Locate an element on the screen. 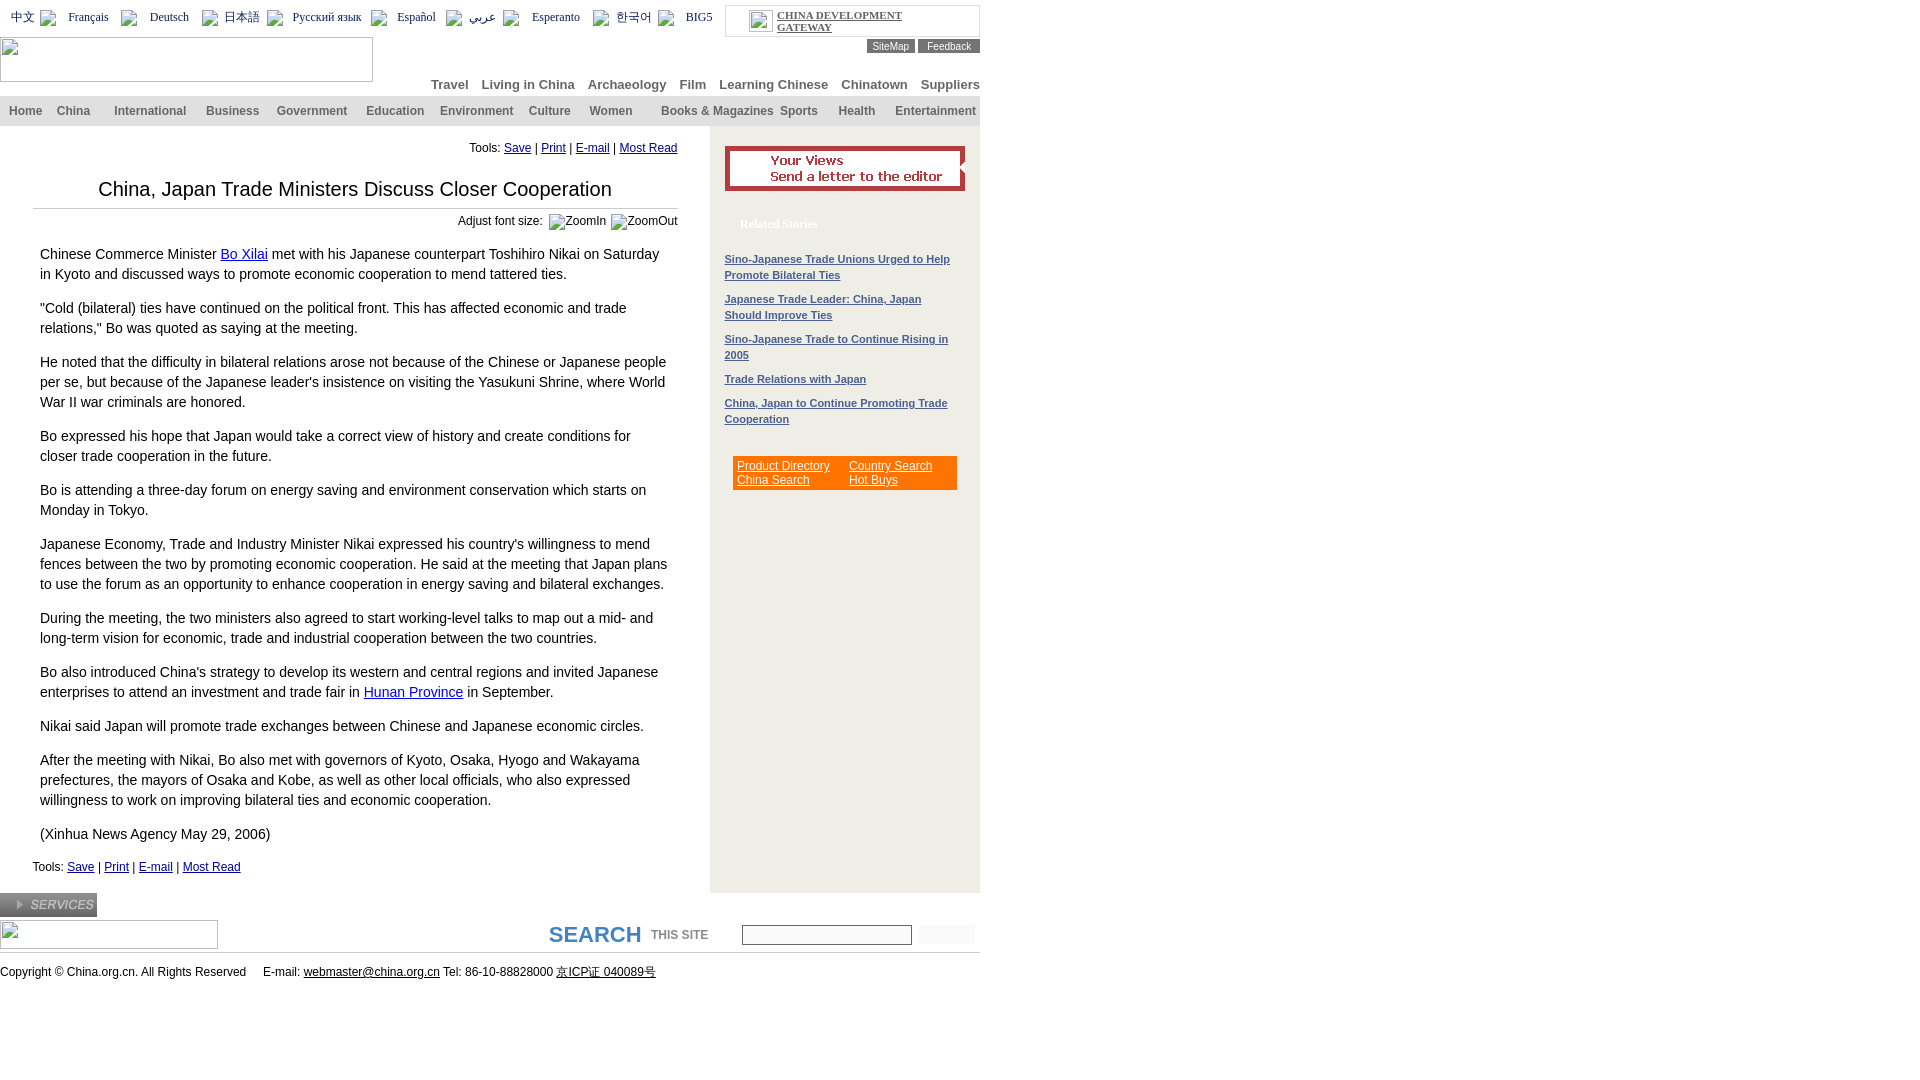 The width and height of the screenshot is (1920, 1080). Chinatown is located at coordinates (873, 82).